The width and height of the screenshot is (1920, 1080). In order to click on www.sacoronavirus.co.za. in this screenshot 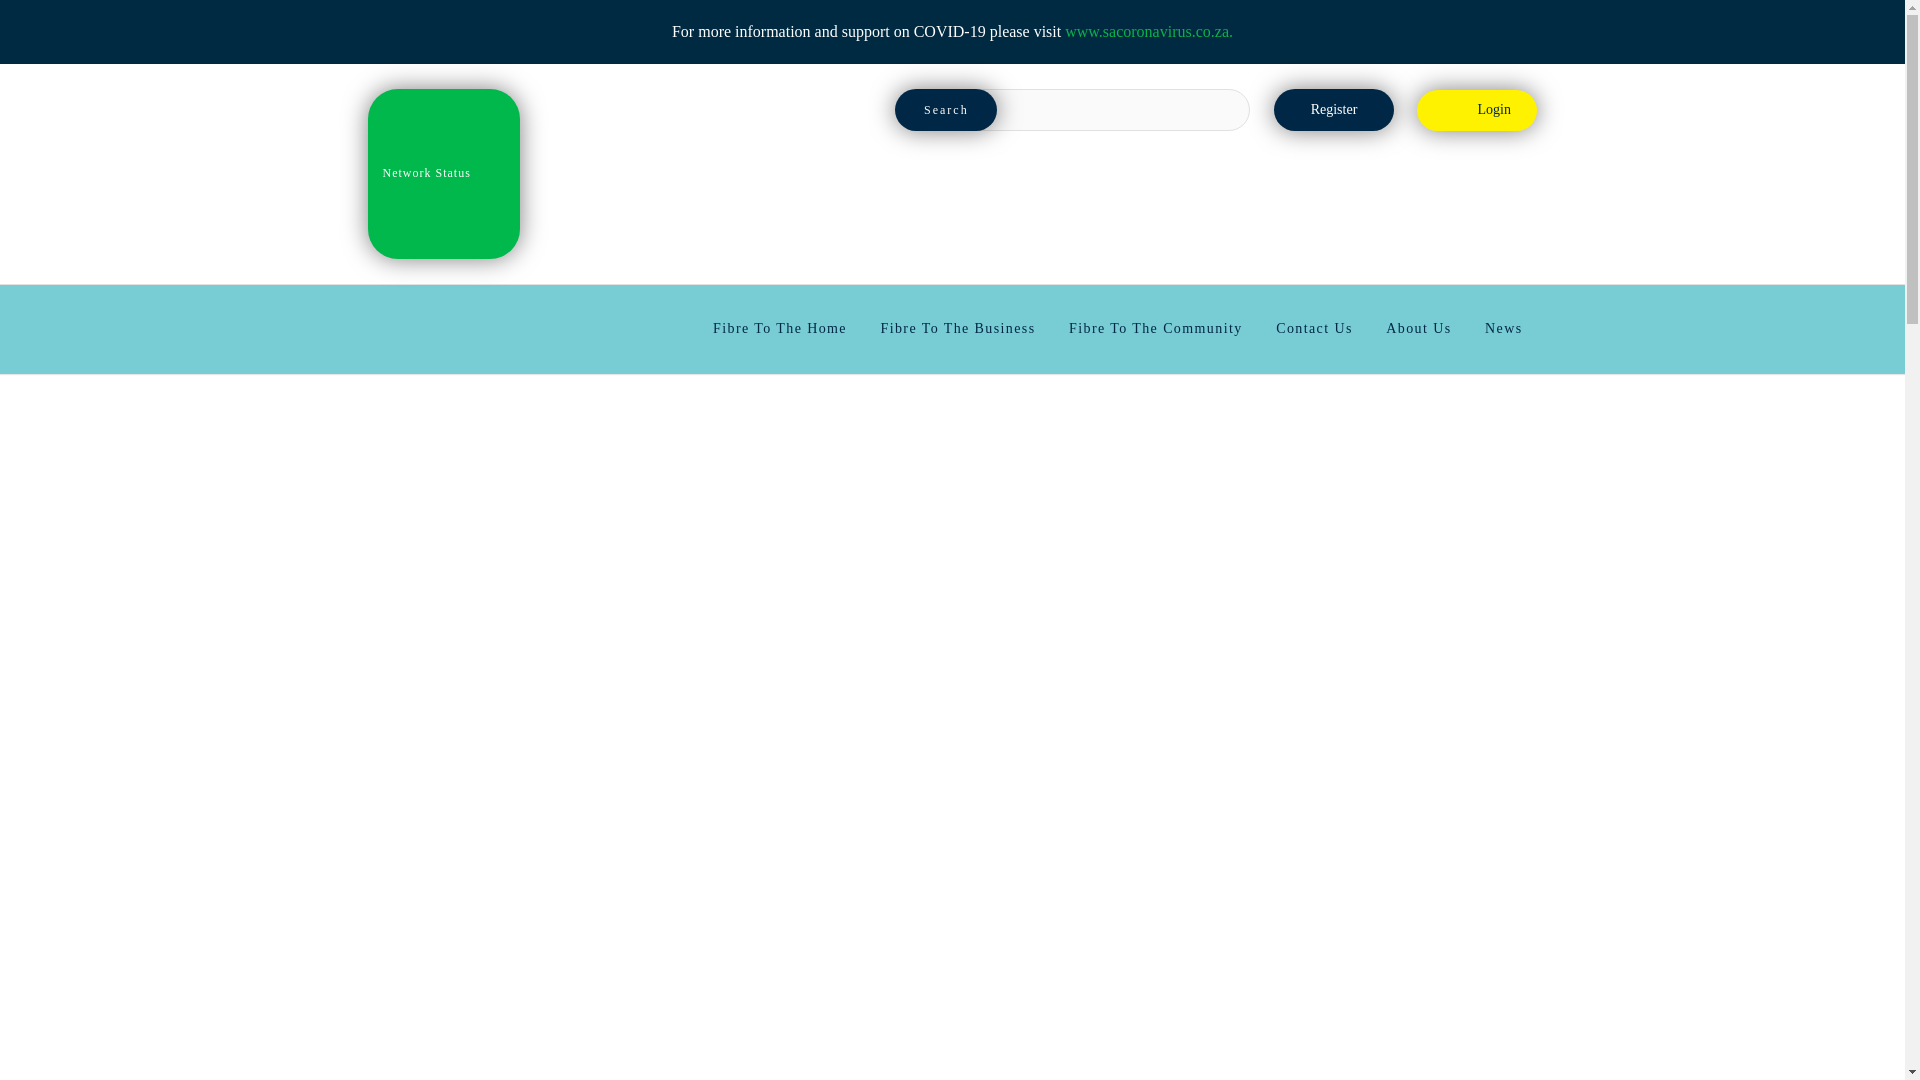, I will do `click(1148, 30)`.